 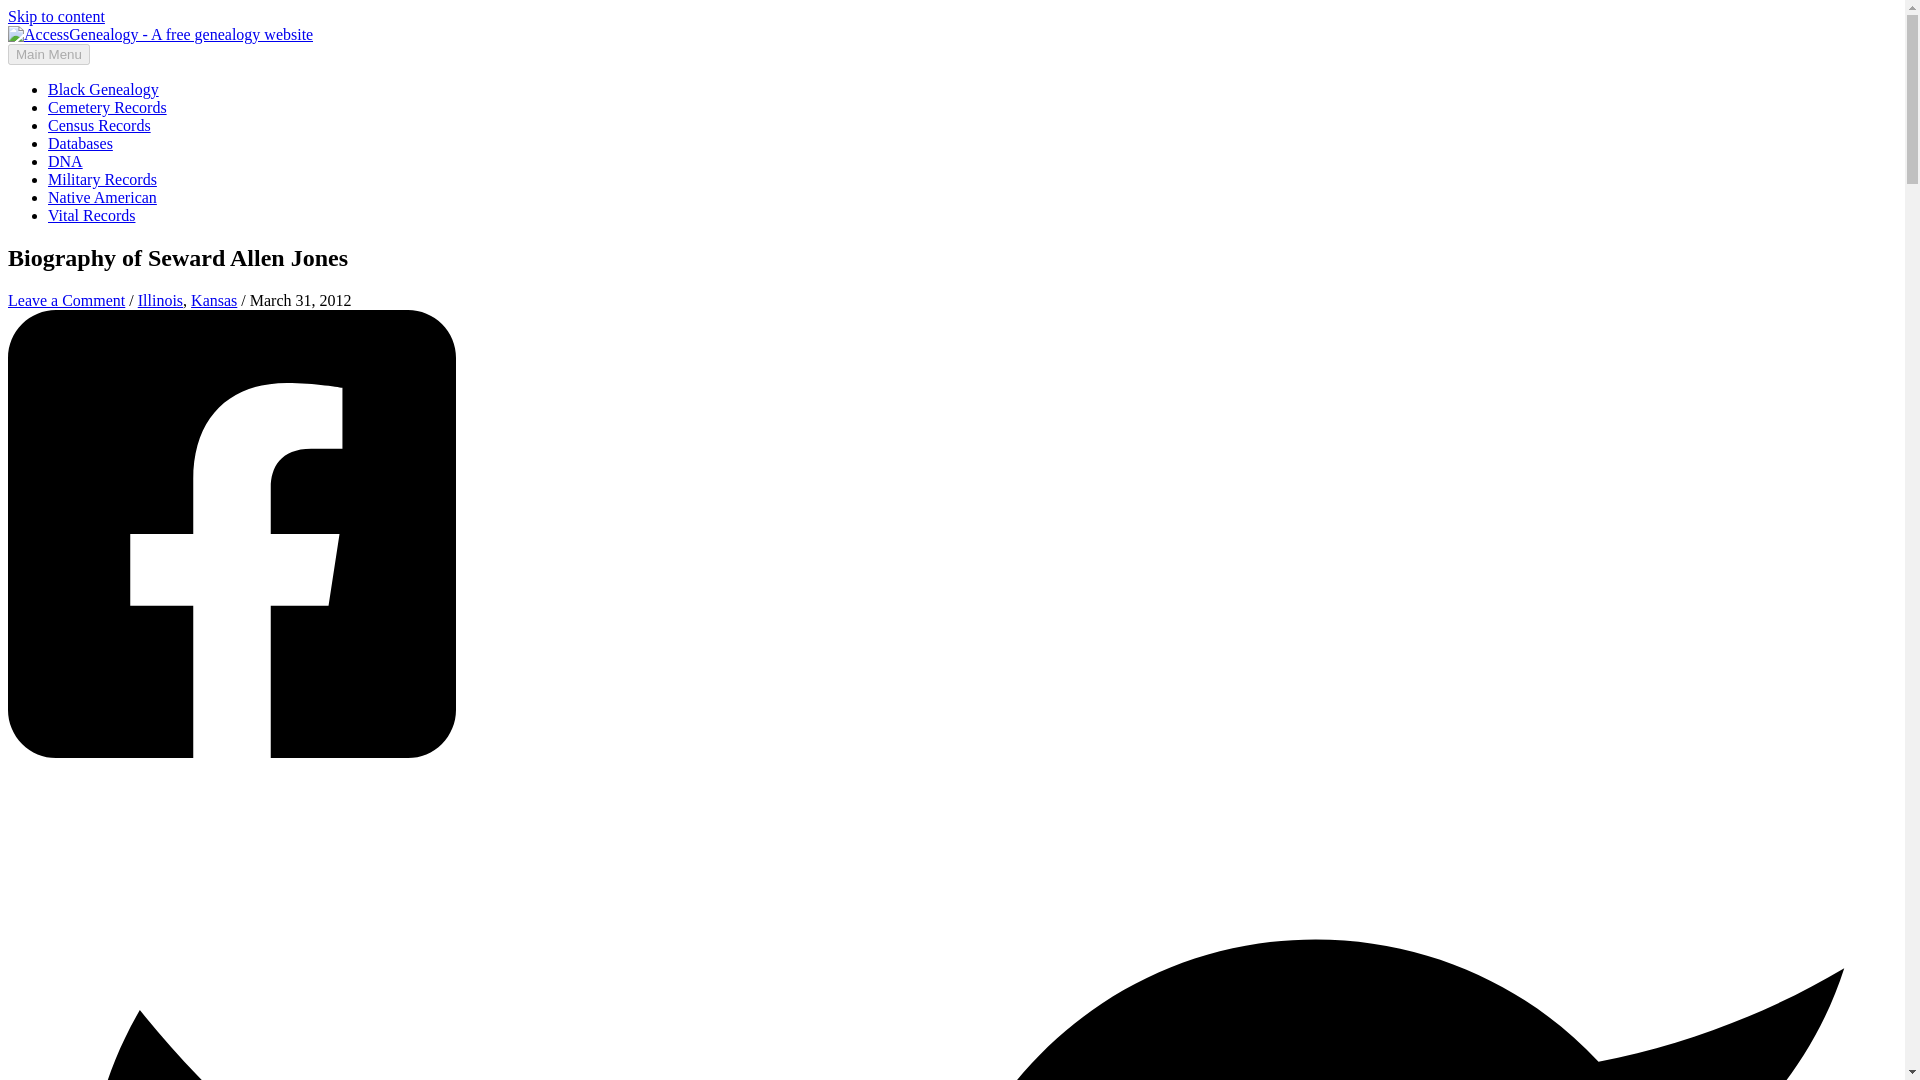 I want to click on Genealogy Databases, so click(x=80, y=144).